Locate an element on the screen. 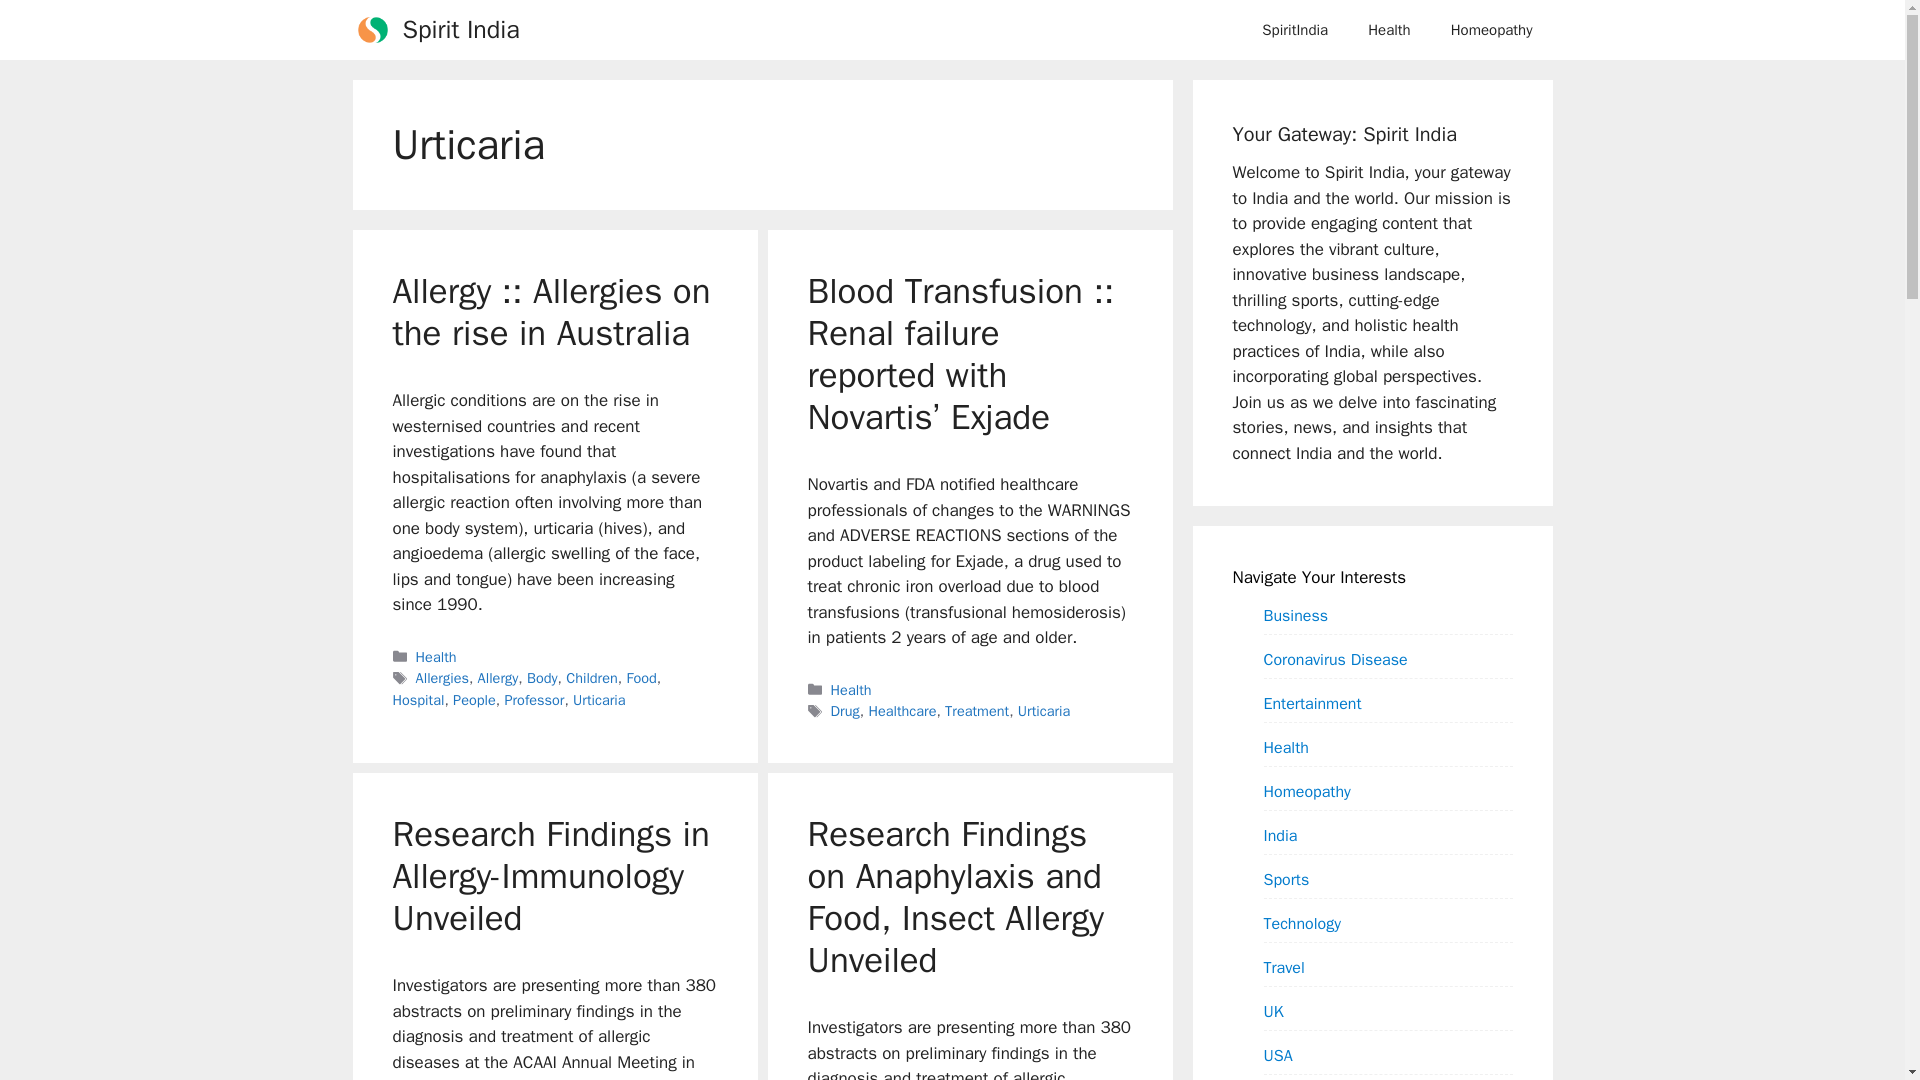 The width and height of the screenshot is (1920, 1080). Health is located at coordinates (851, 690).